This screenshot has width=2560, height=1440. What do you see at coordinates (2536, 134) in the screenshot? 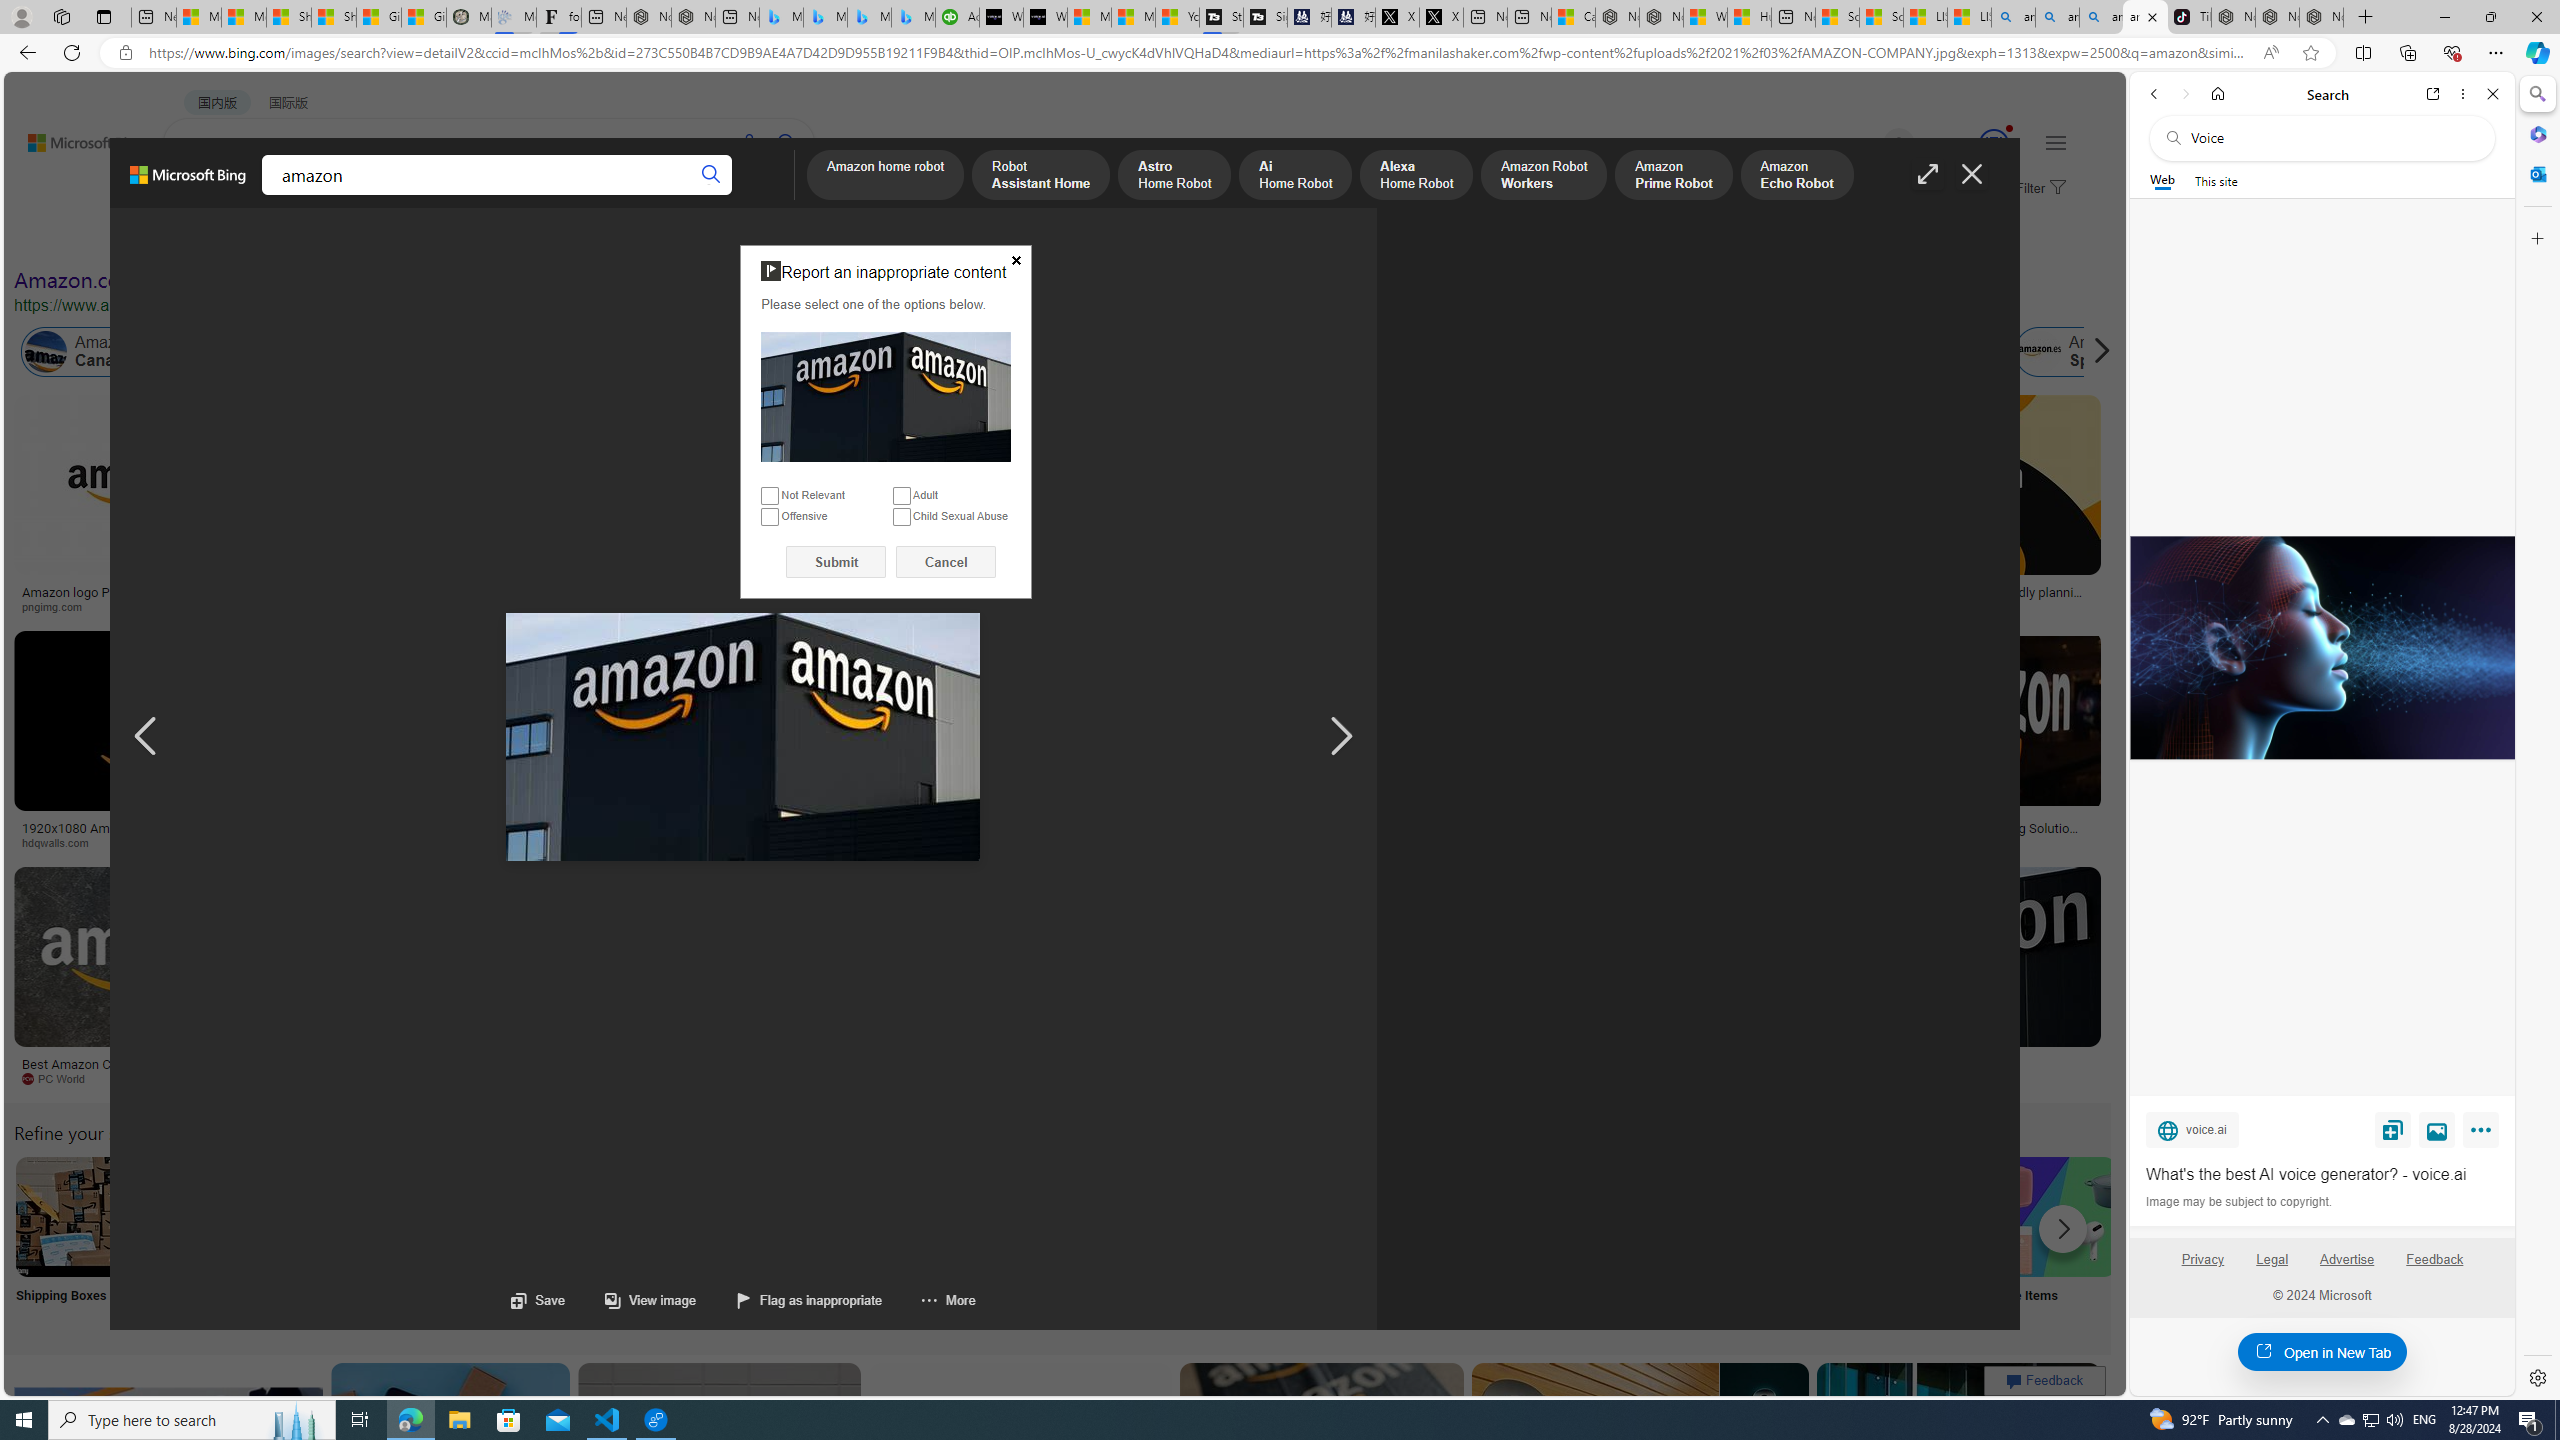
I see `Microsoft 365` at bounding box center [2536, 134].